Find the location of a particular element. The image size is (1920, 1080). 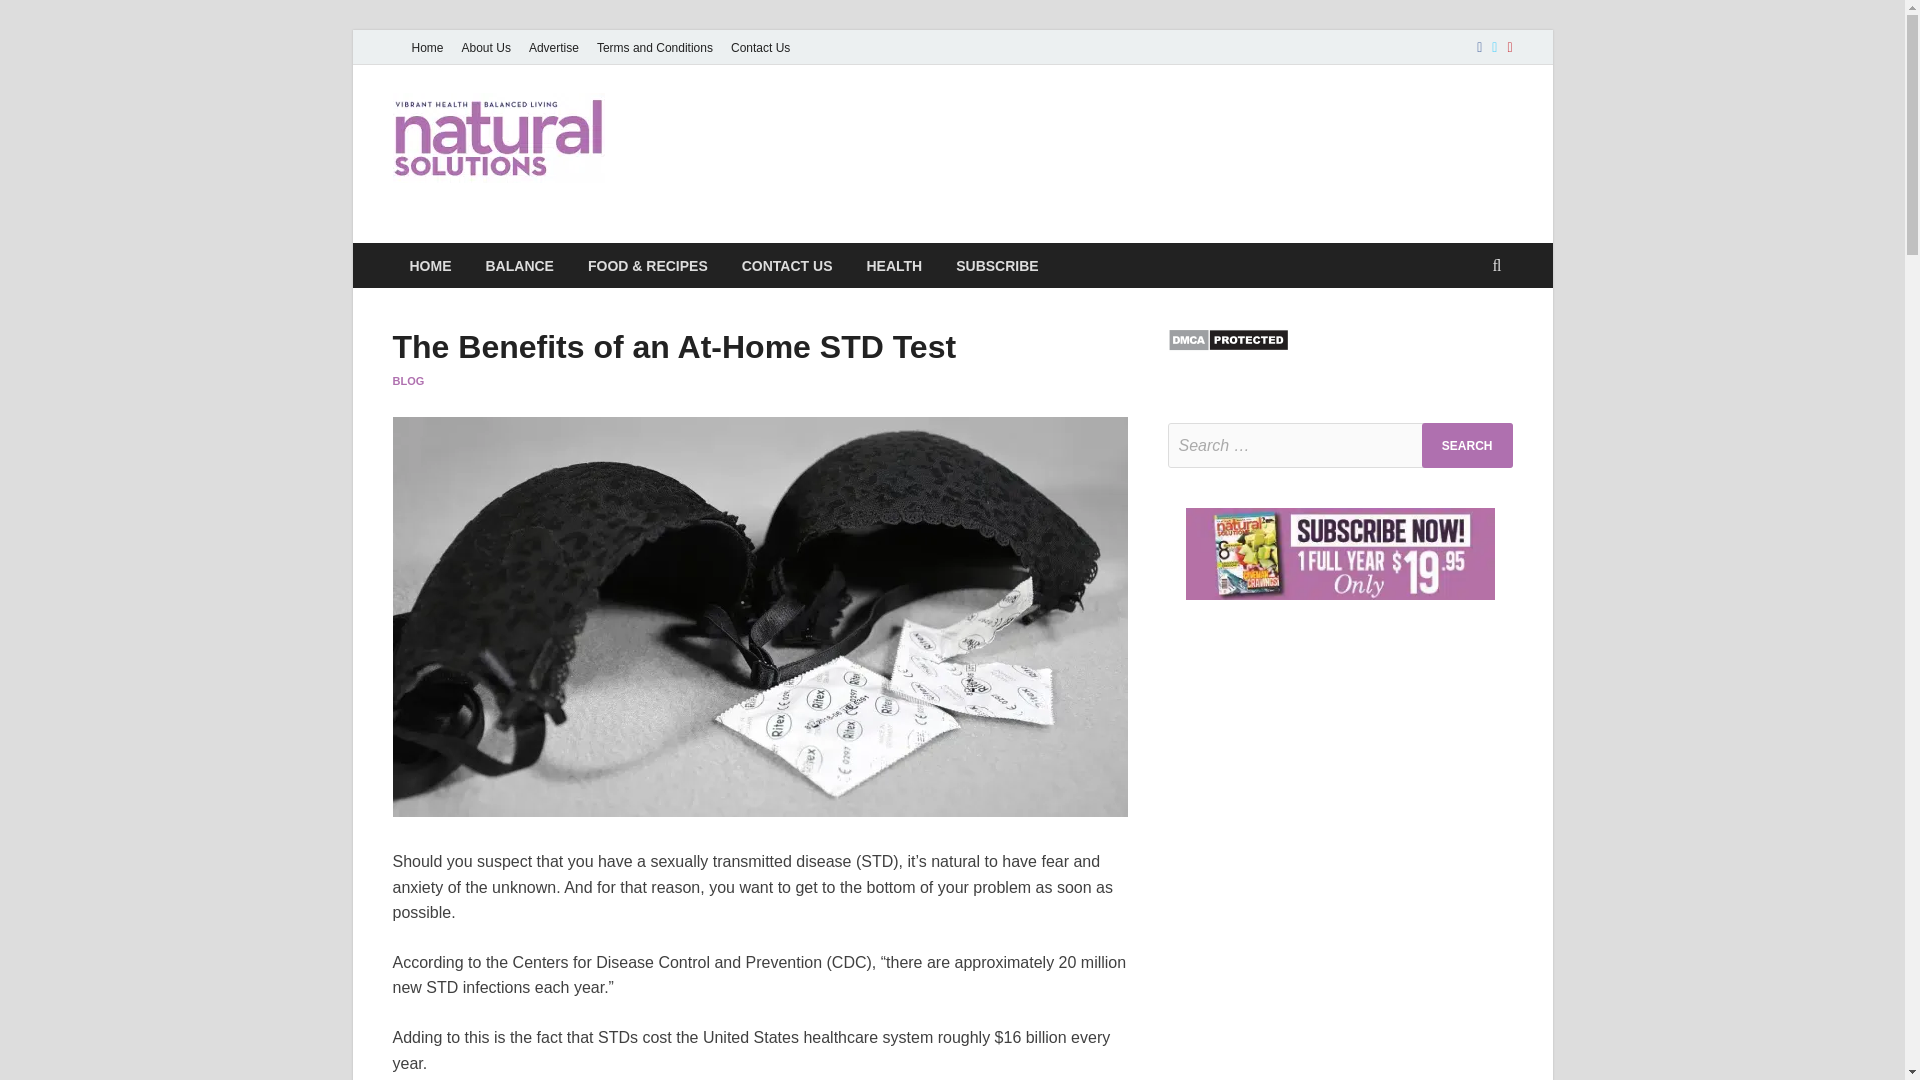

BLOG is located at coordinates (408, 380).